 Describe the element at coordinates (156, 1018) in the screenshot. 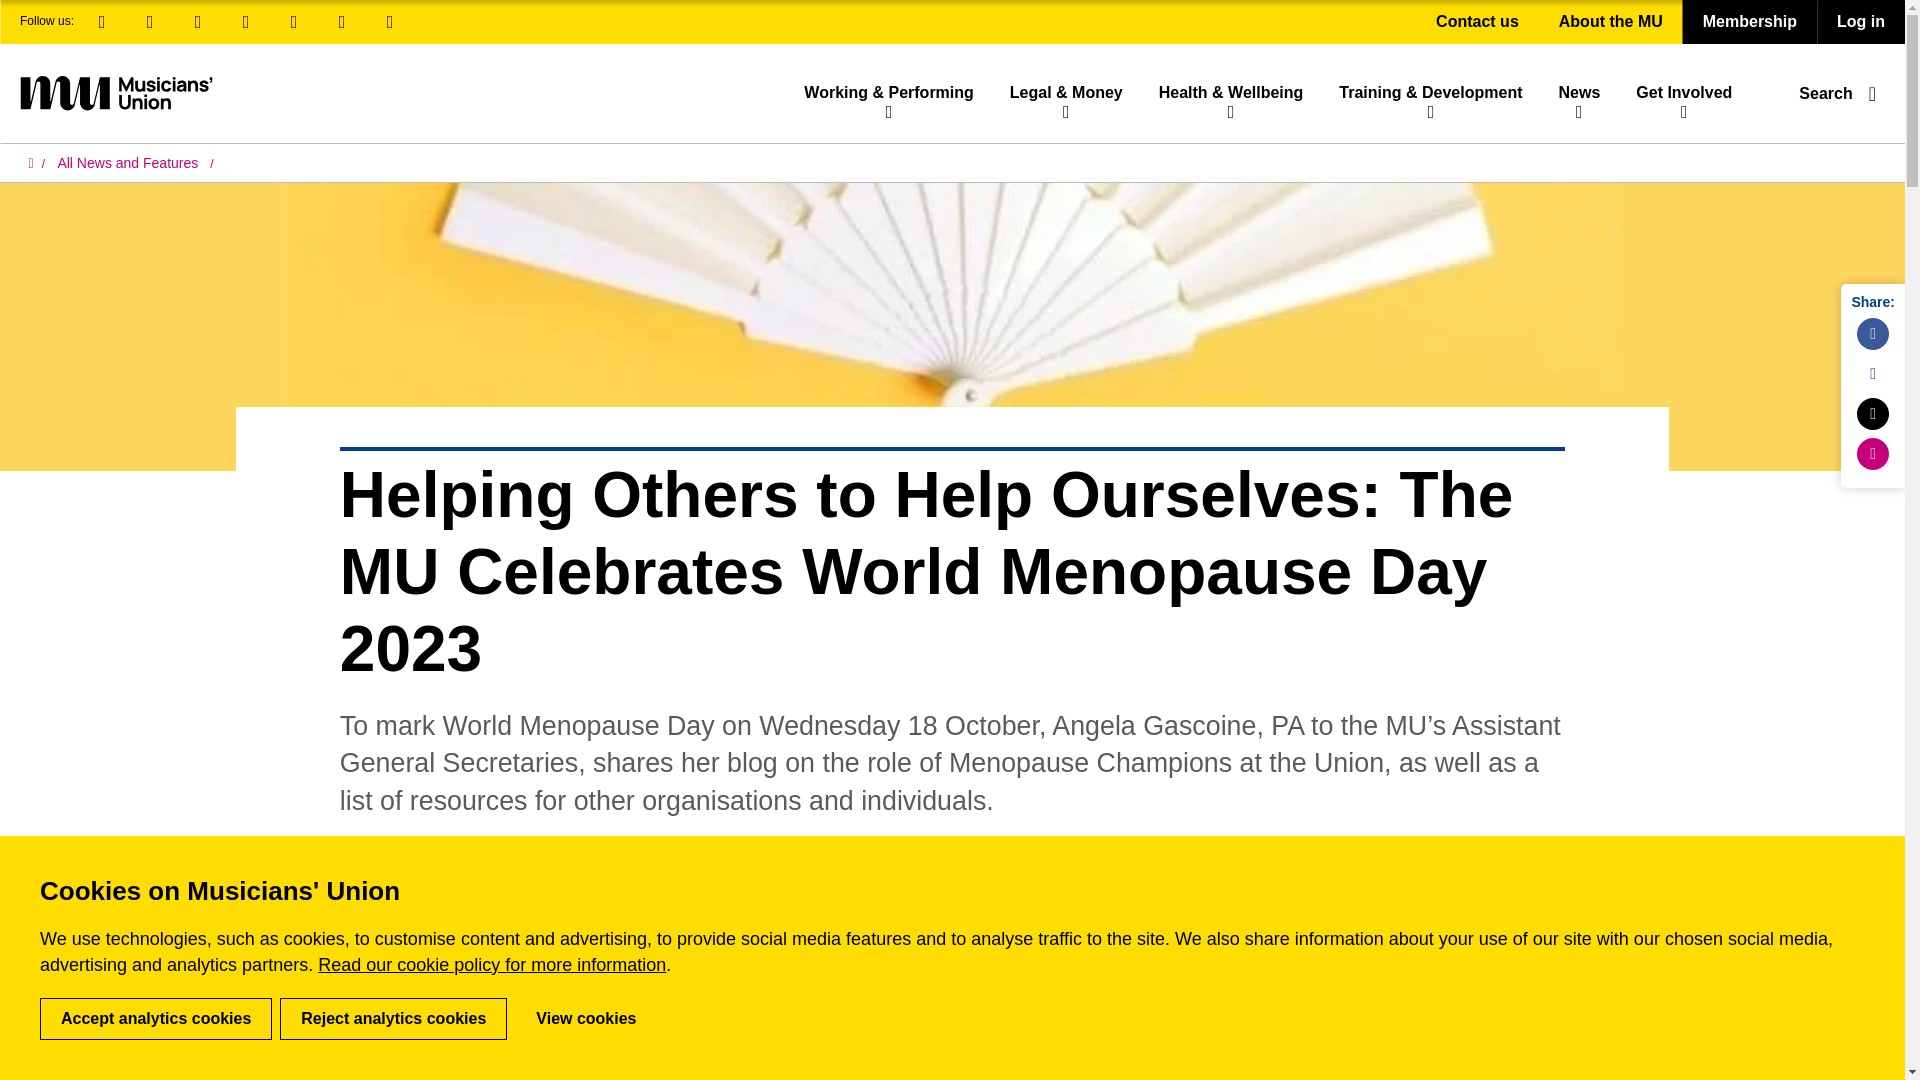

I see `Accept analytics cookies` at that location.